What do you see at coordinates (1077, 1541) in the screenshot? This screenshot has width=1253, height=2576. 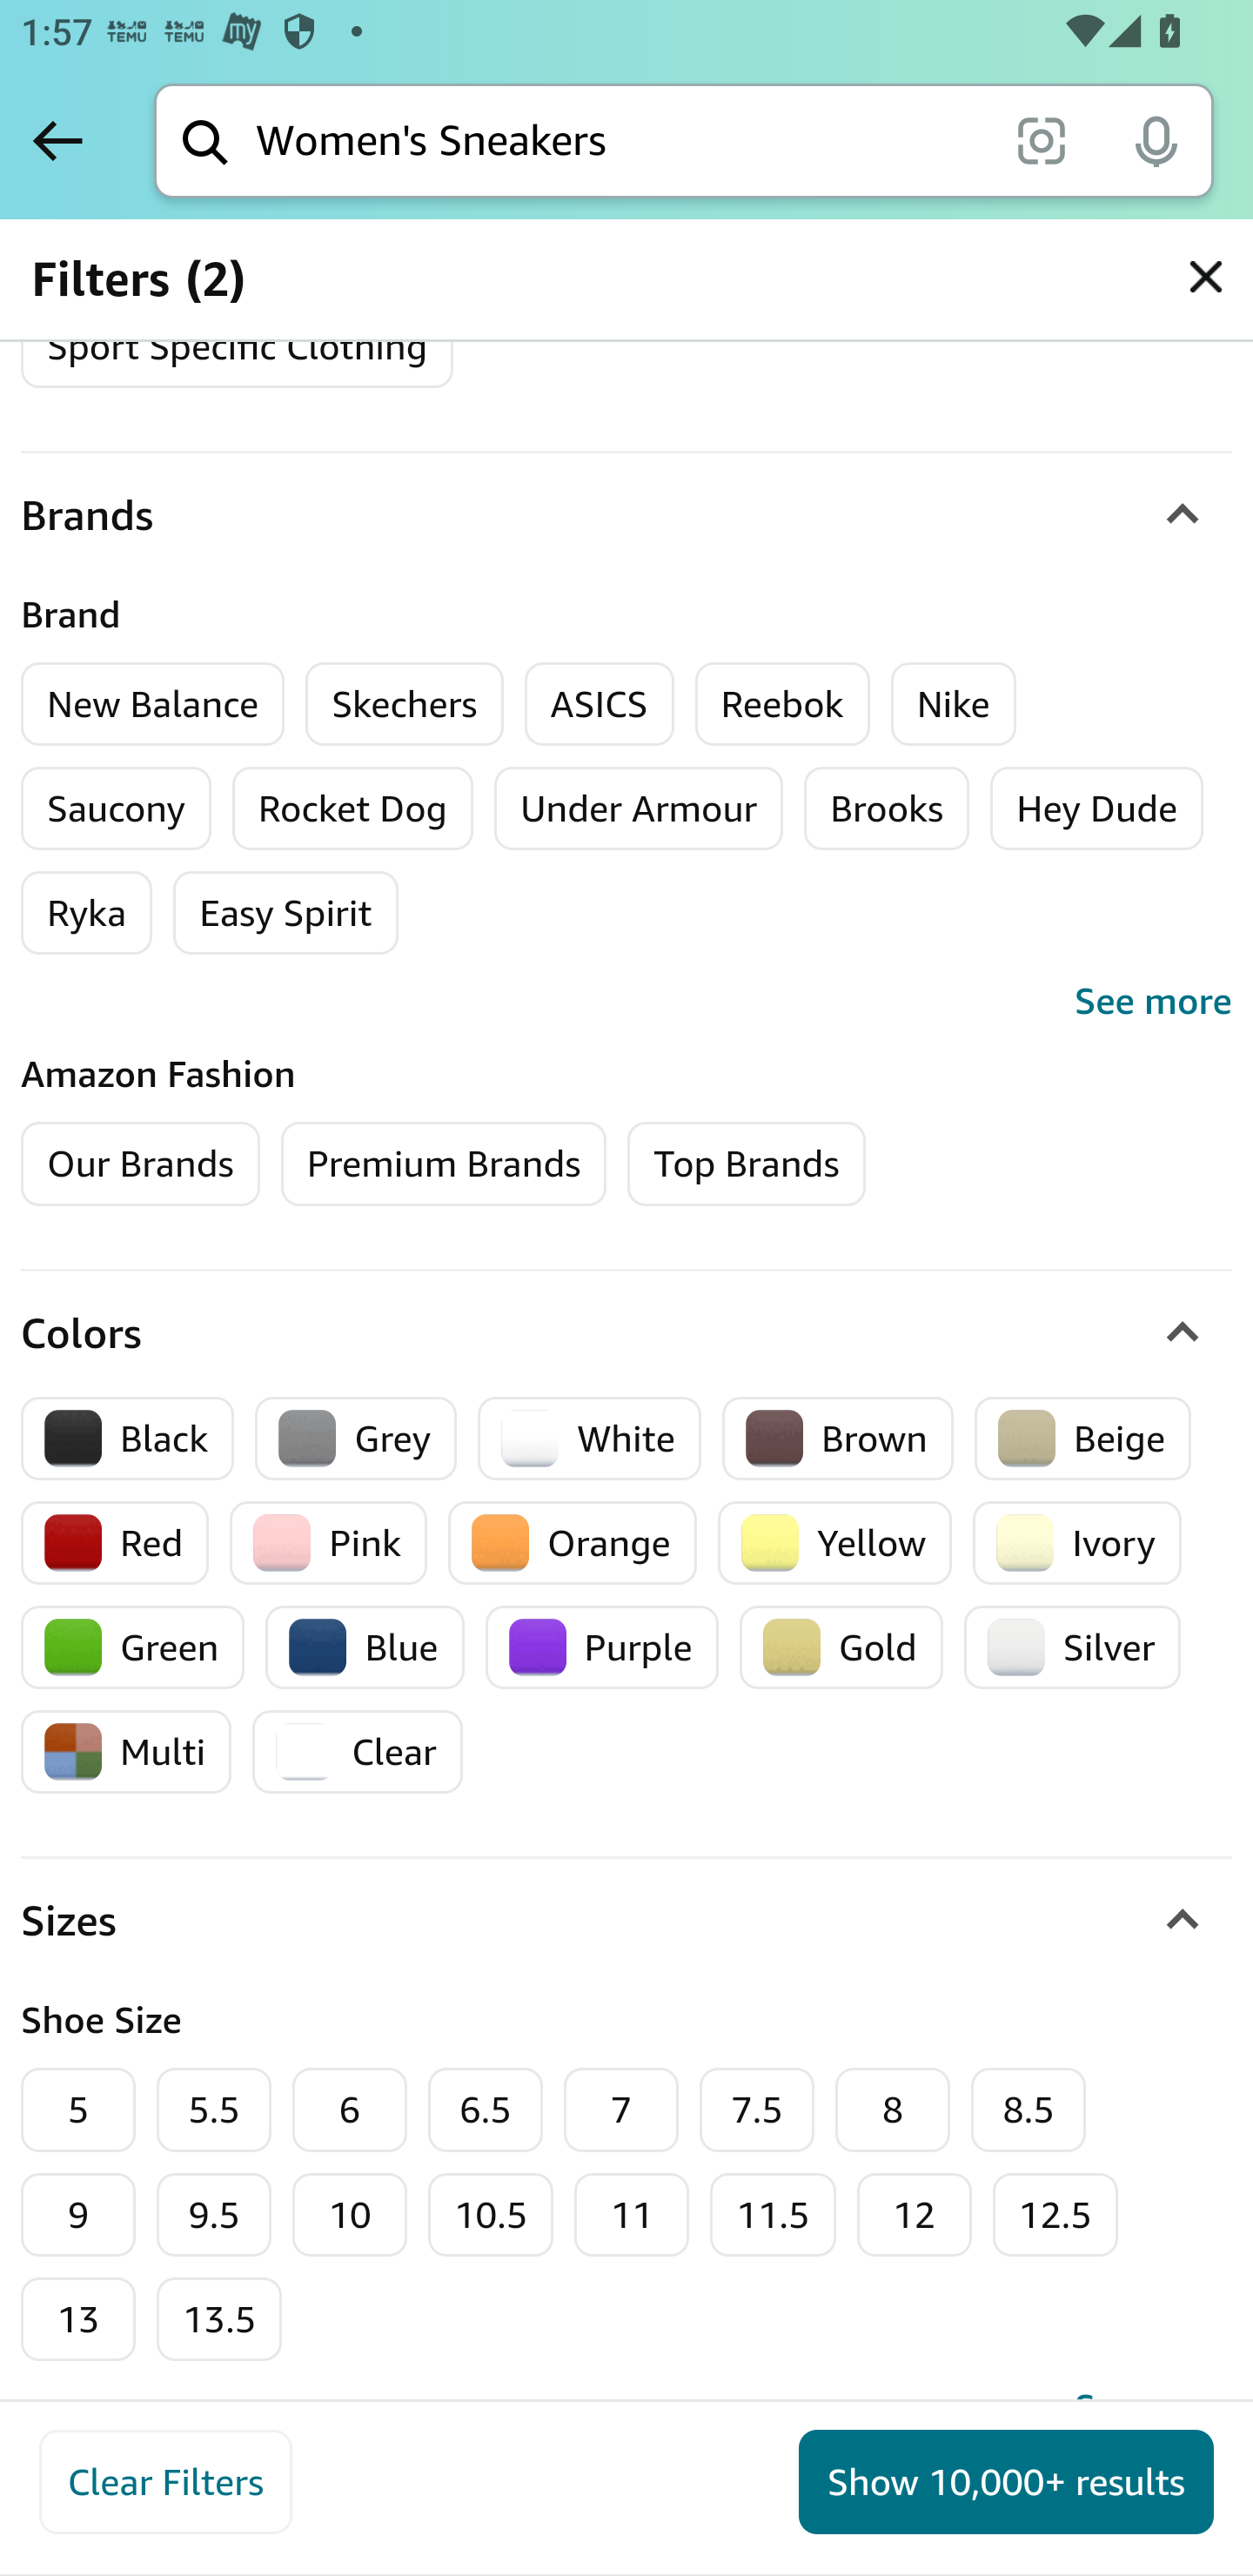 I see `Ivory Ivory Ivory Ivory` at bounding box center [1077, 1541].